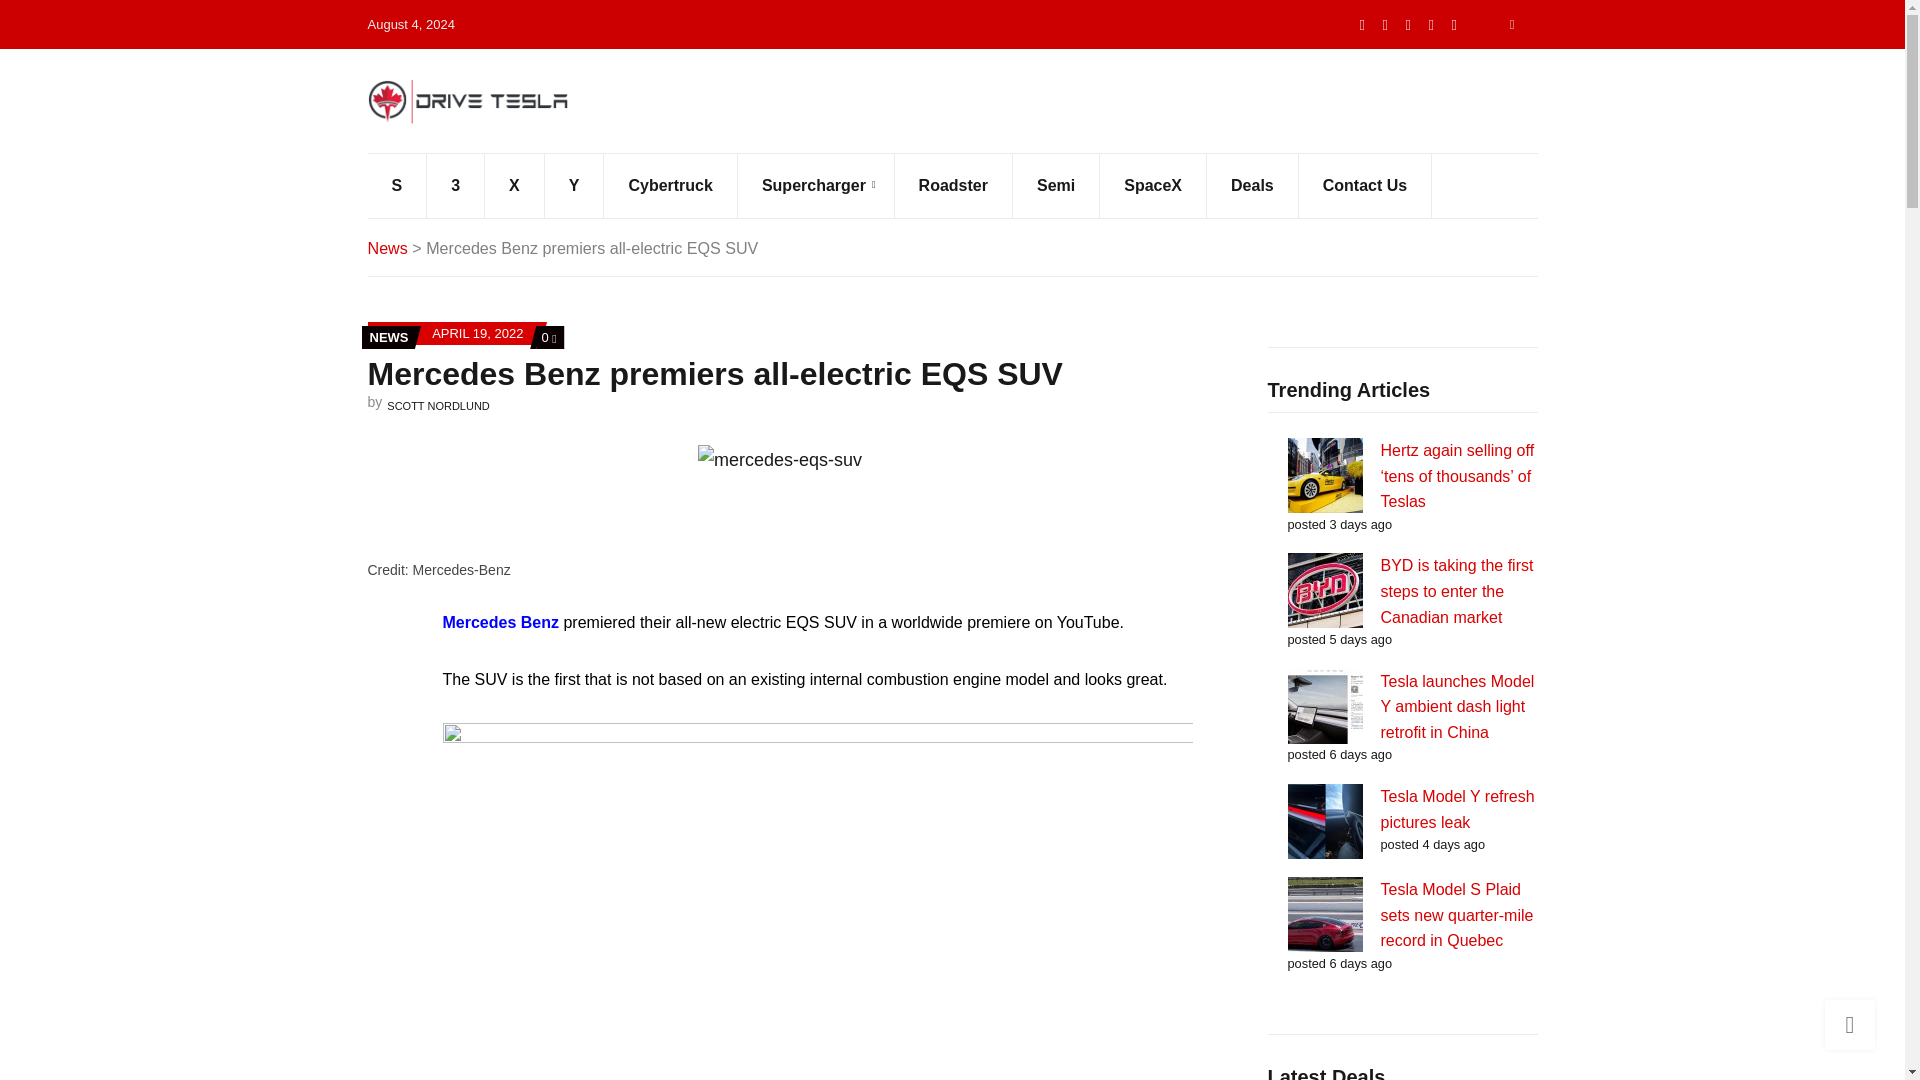 Image resolution: width=1920 pixels, height=1080 pixels. Describe the element at coordinates (515, 186) in the screenshot. I see `X` at that location.